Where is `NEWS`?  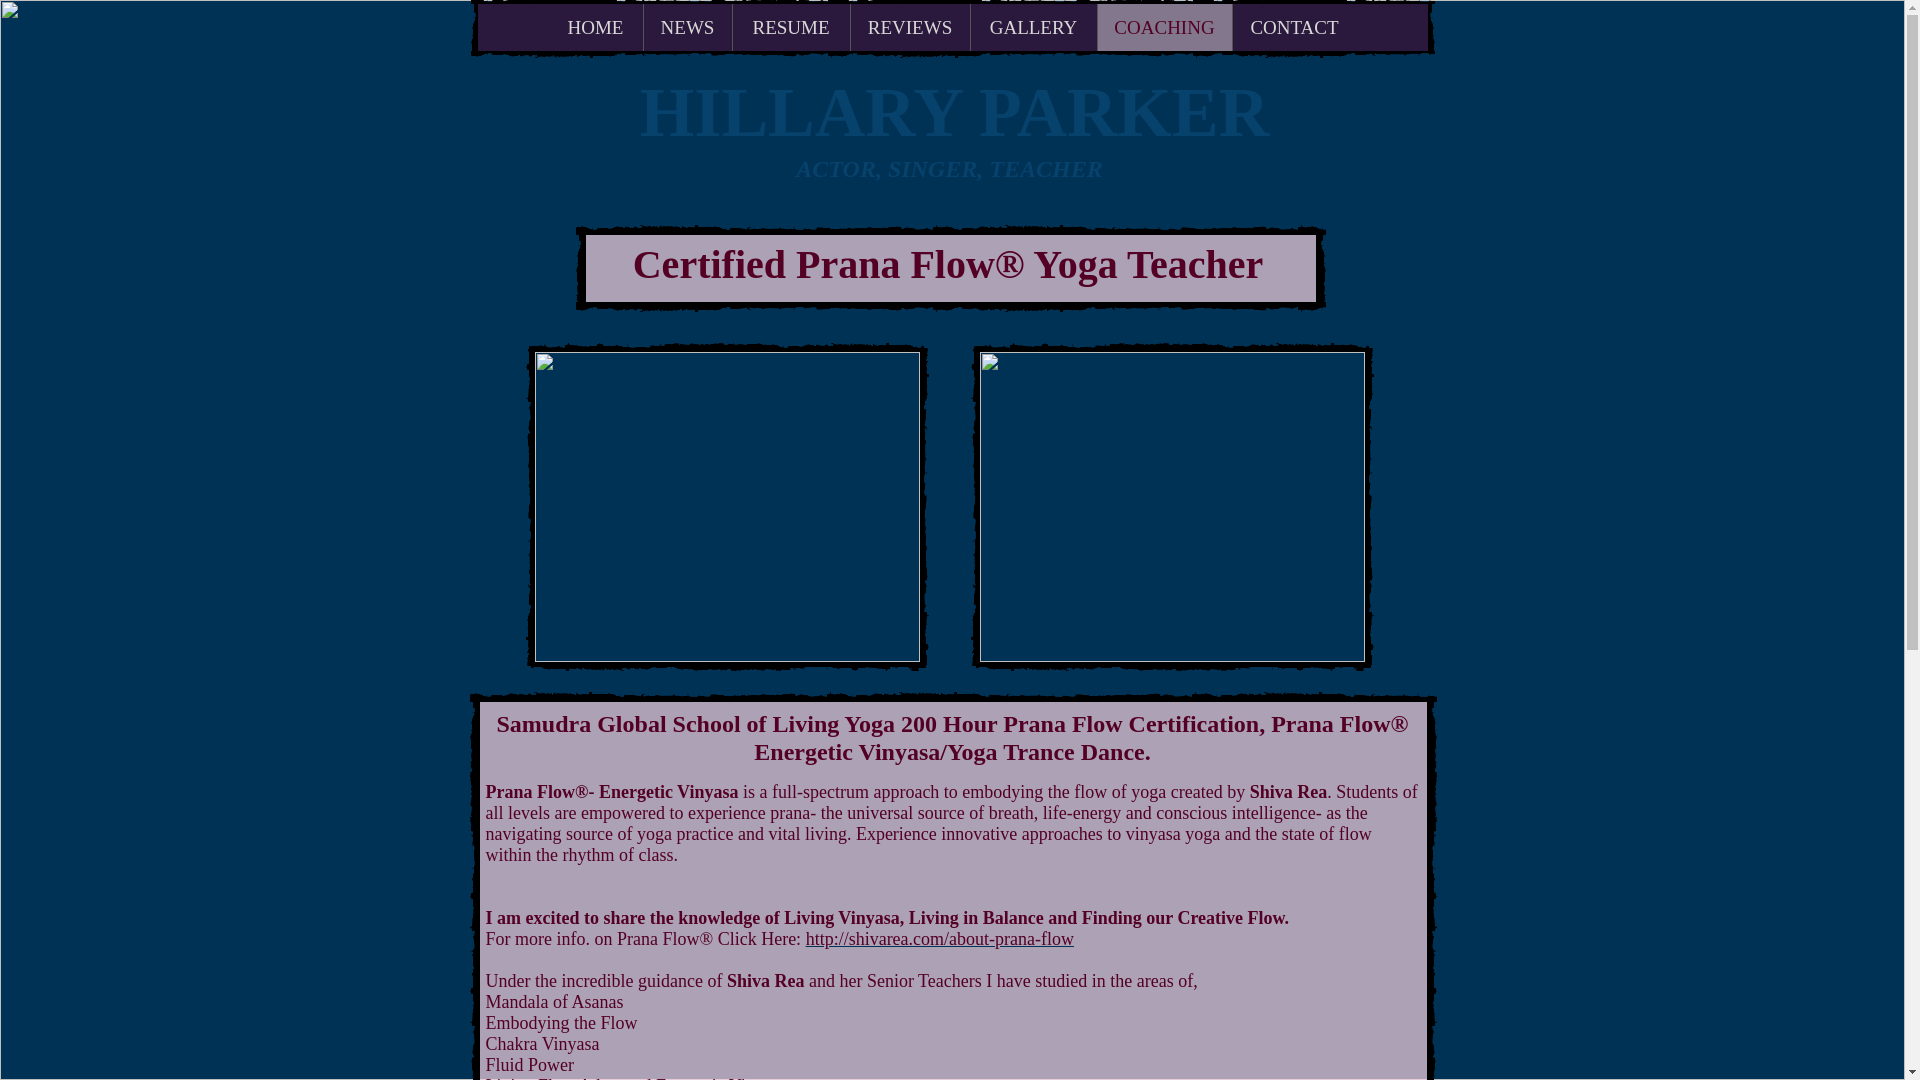
NEWS is located at coordinates (686, 27).